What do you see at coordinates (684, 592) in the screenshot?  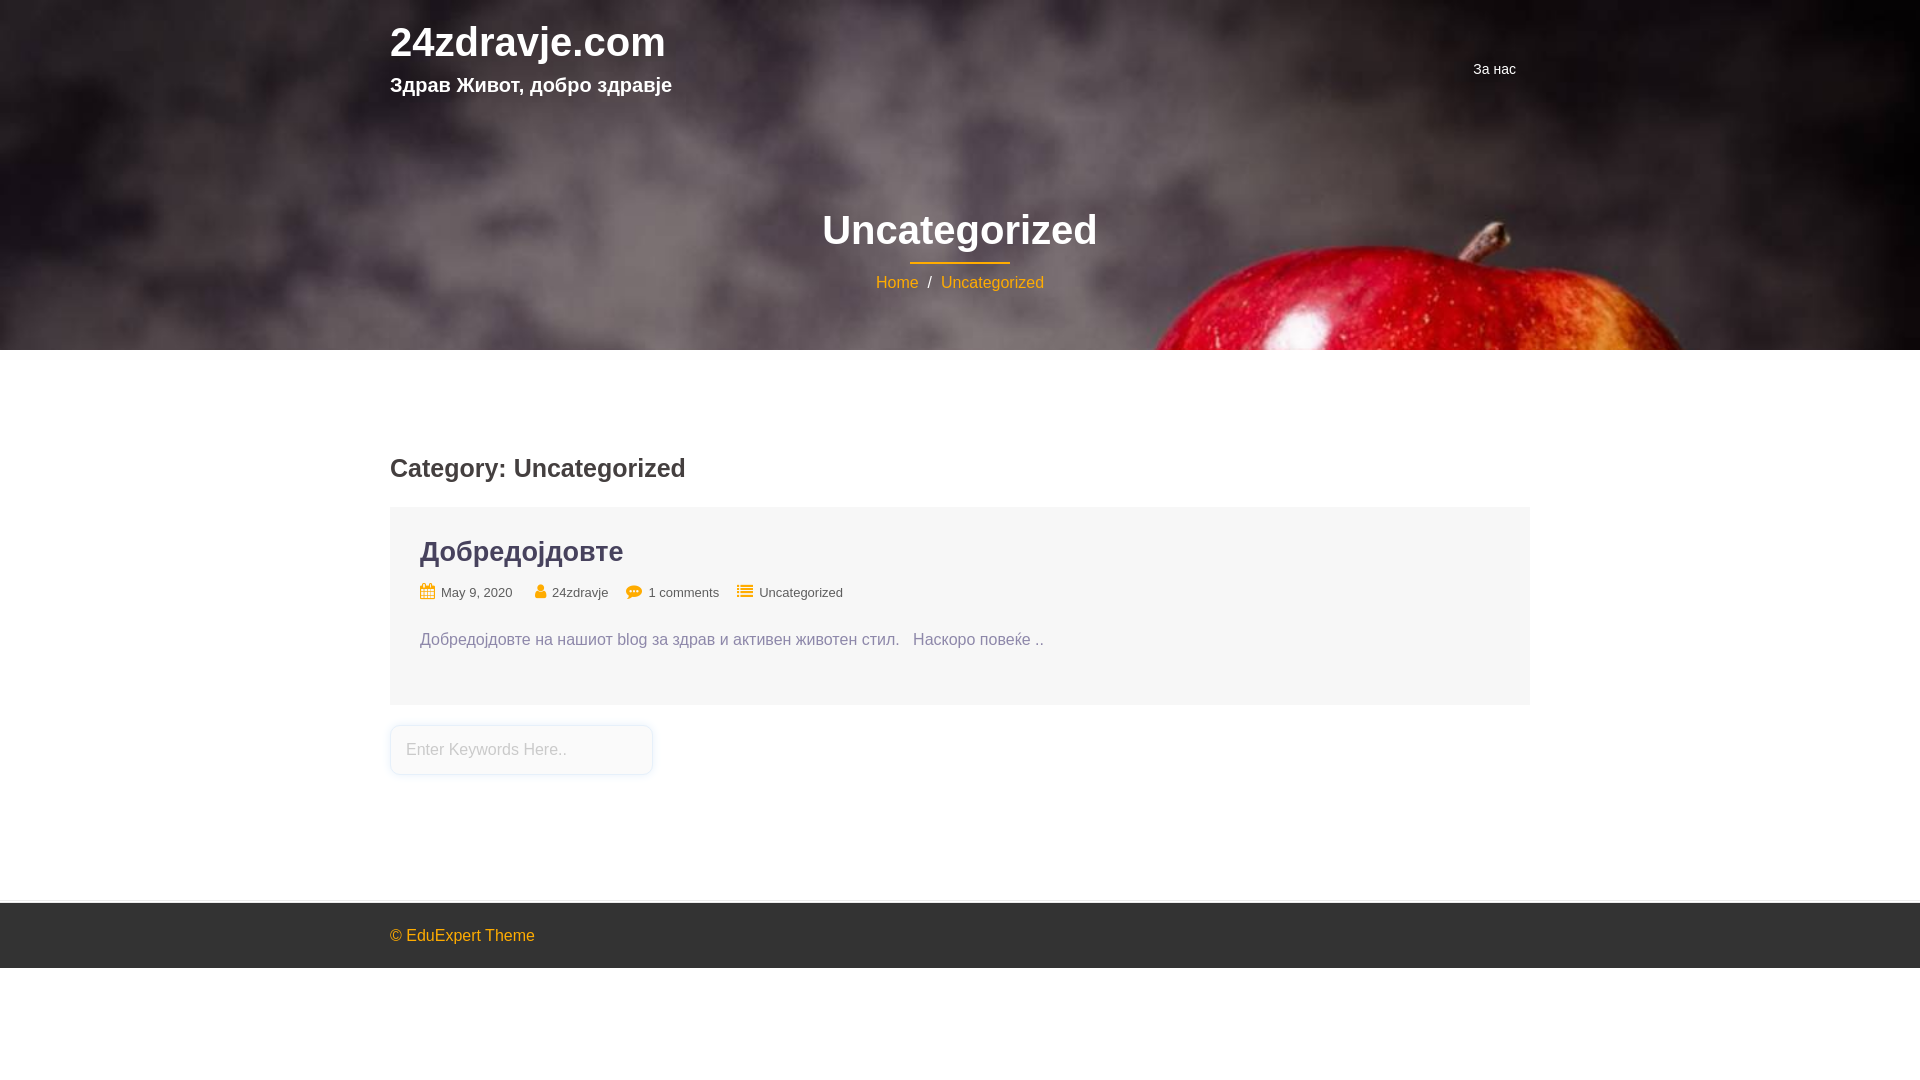 I see `1 comments` at bounding box center [684, 592].